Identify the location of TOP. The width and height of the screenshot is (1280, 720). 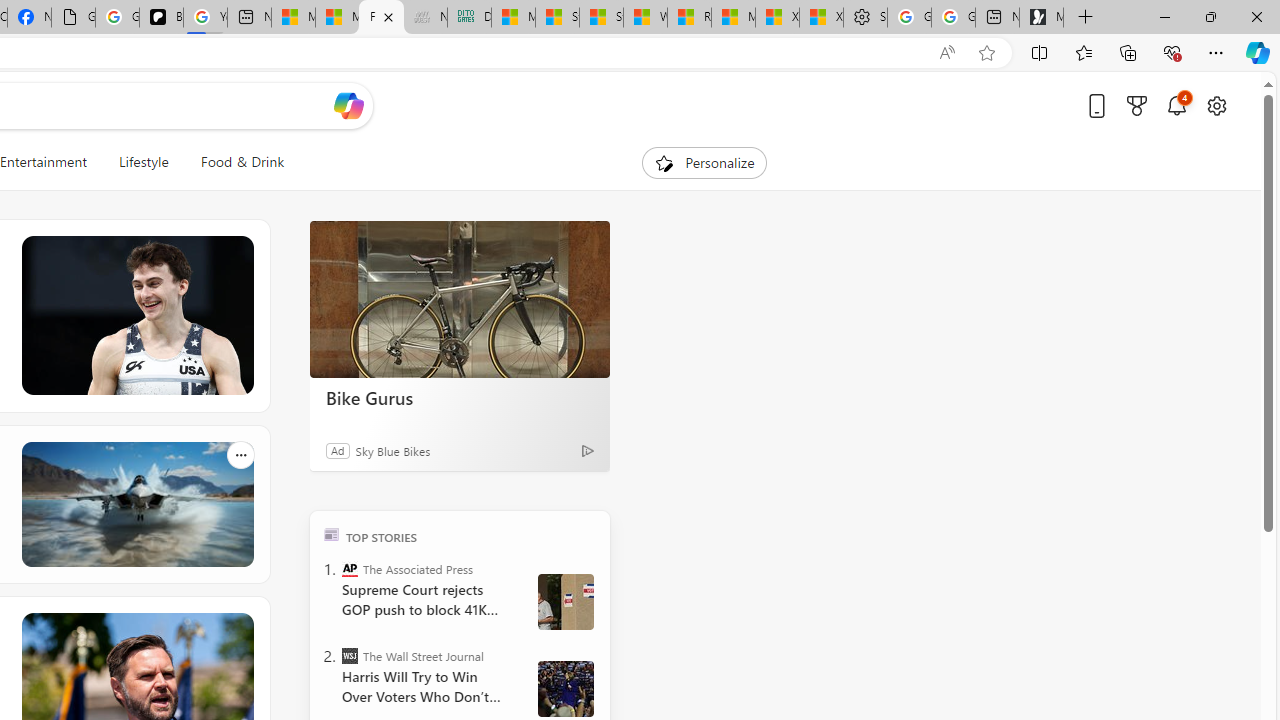
(332, 534).